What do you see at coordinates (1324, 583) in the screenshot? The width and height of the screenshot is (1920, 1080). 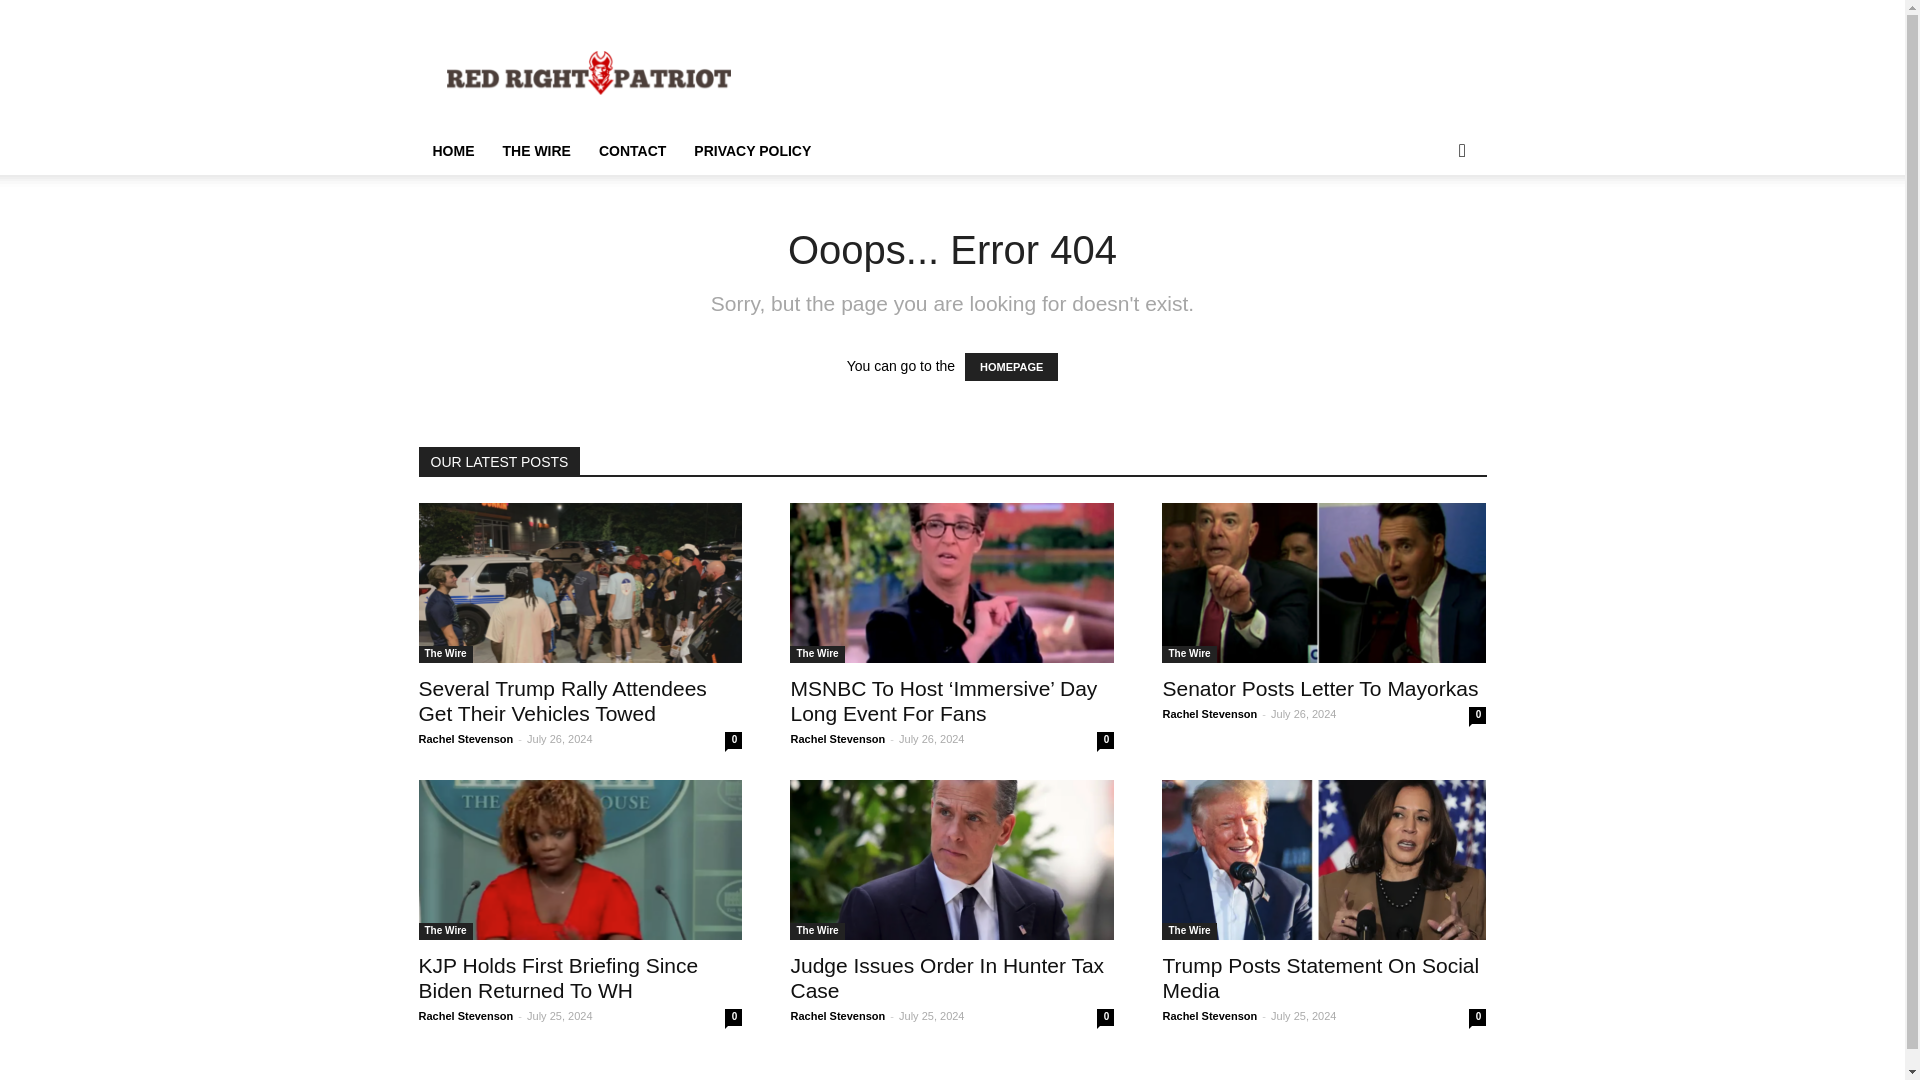 I see `Senator Posts Letter To Mayorkas` at bounding box center [1324, 583].